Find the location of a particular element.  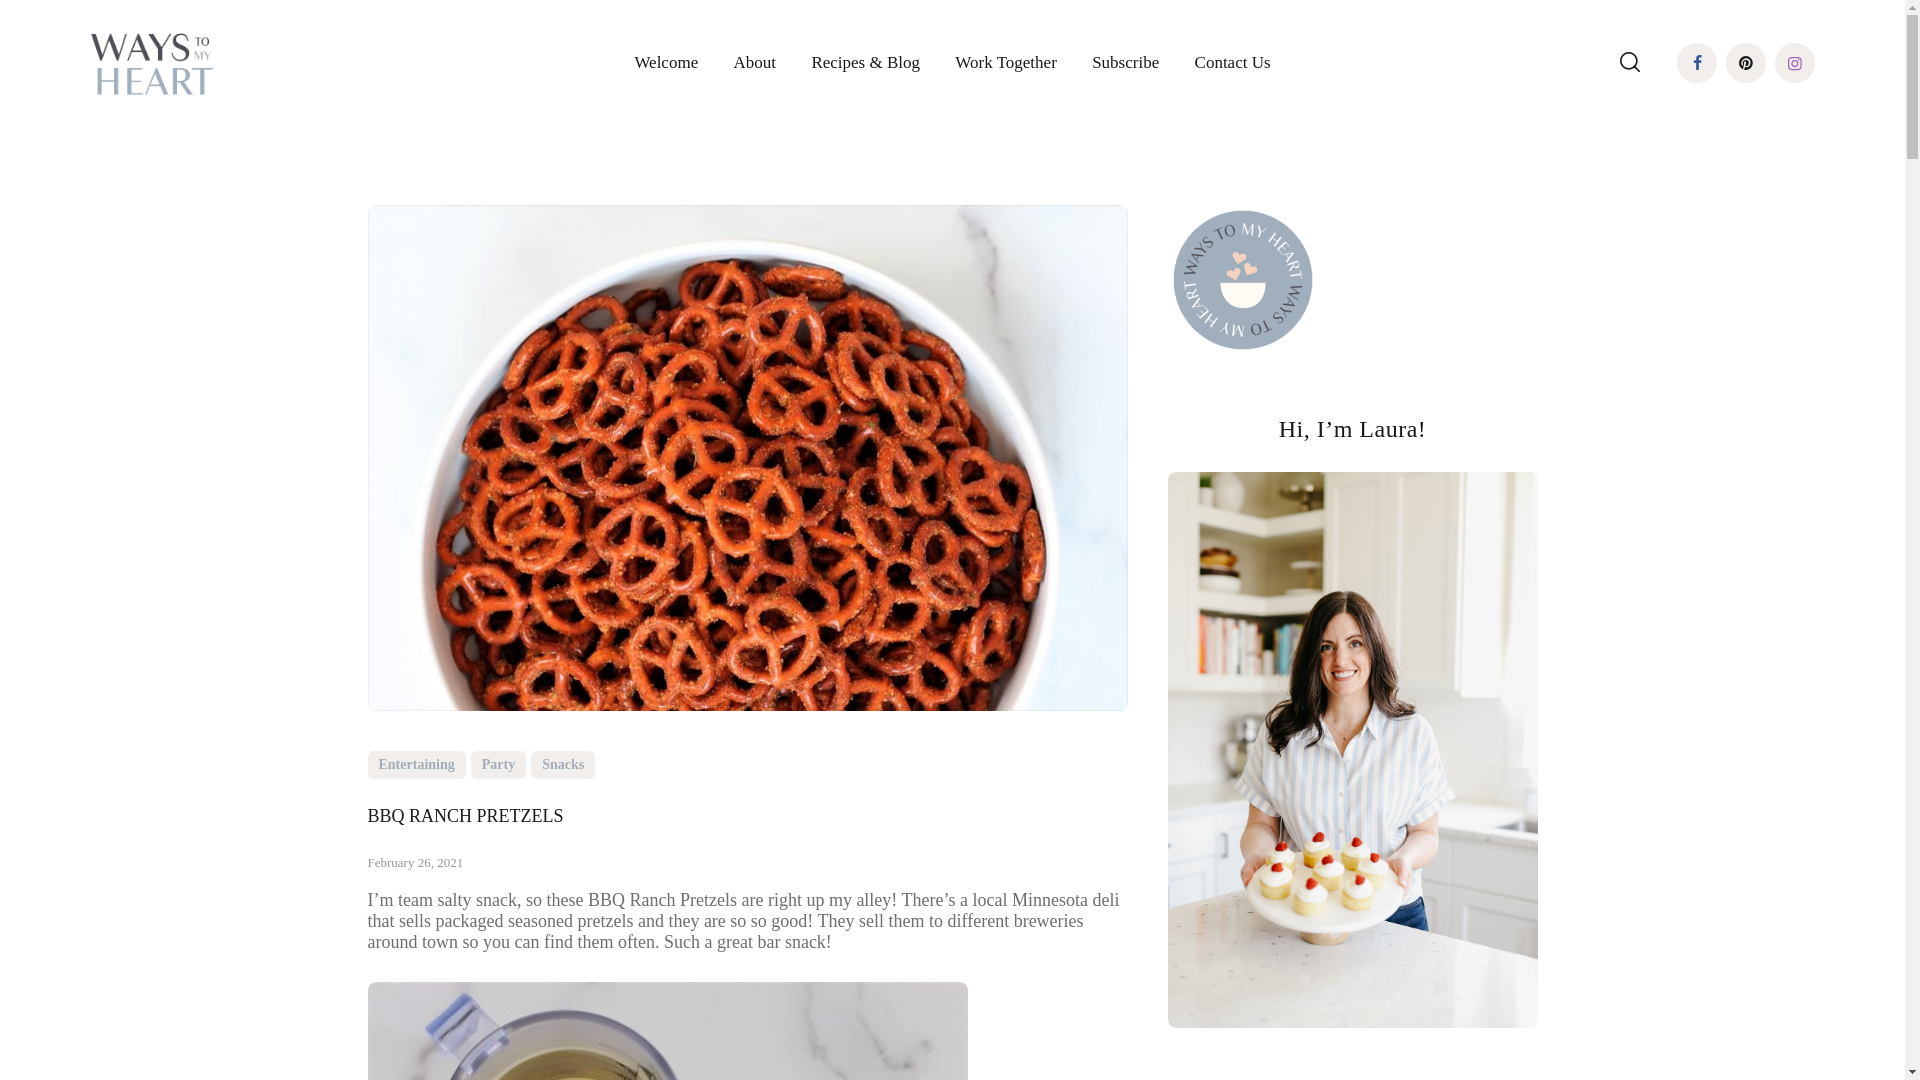

Work Together is located at coordinates (1006, 64).